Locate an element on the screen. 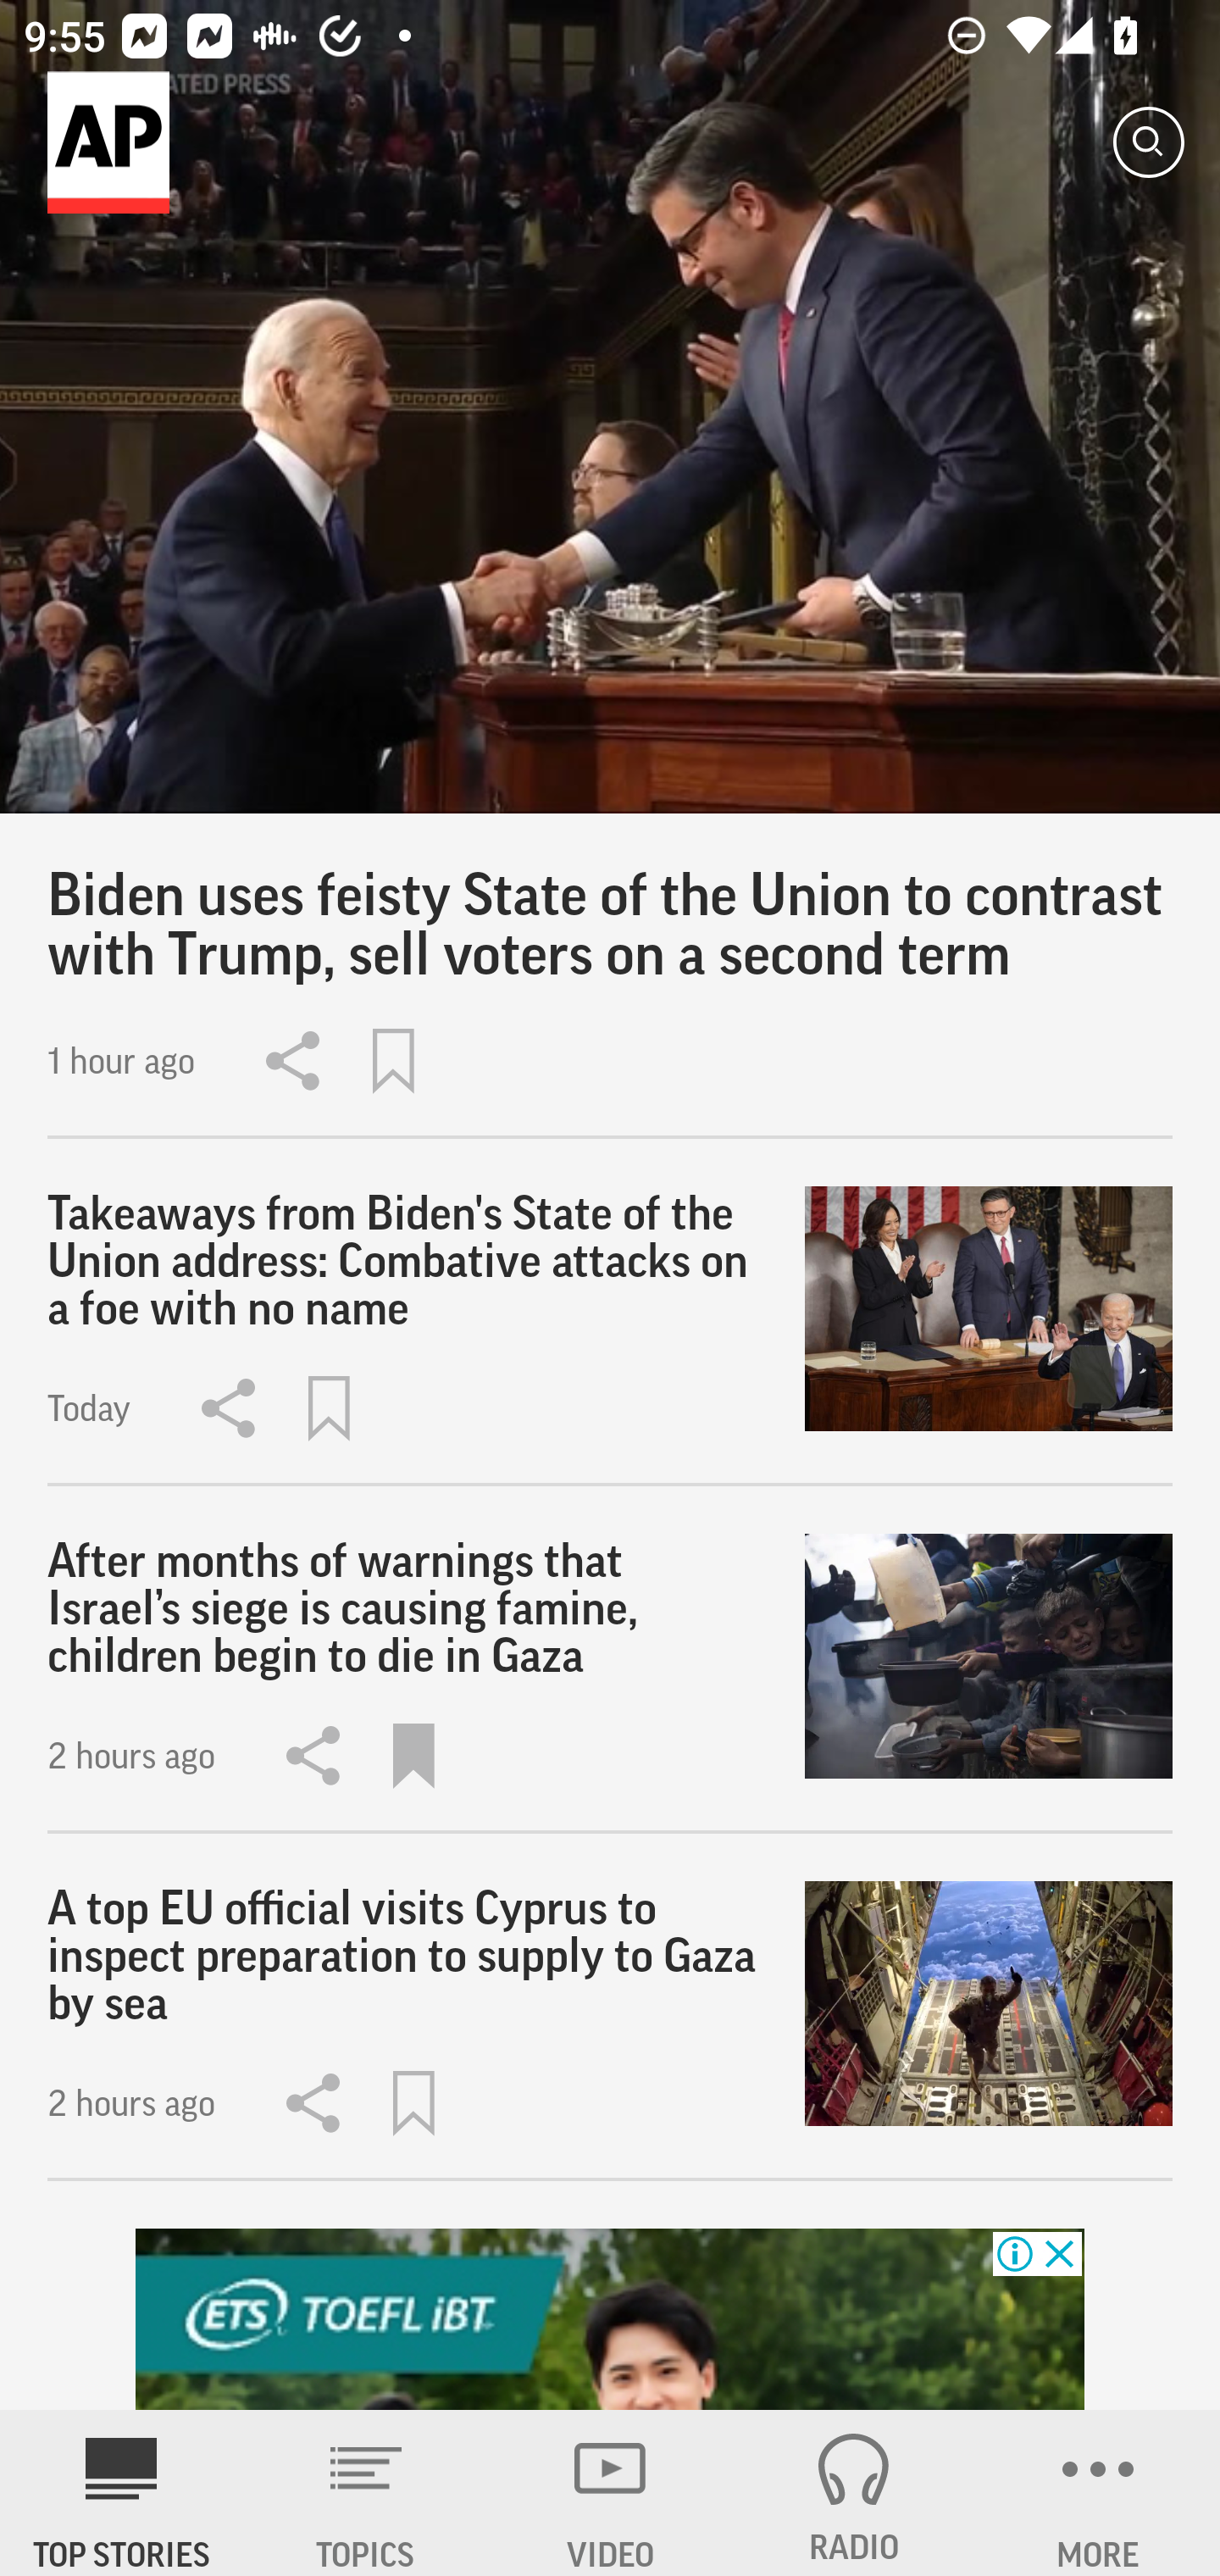  AP News TOP STORIES is located at coordinates (122, 2493).